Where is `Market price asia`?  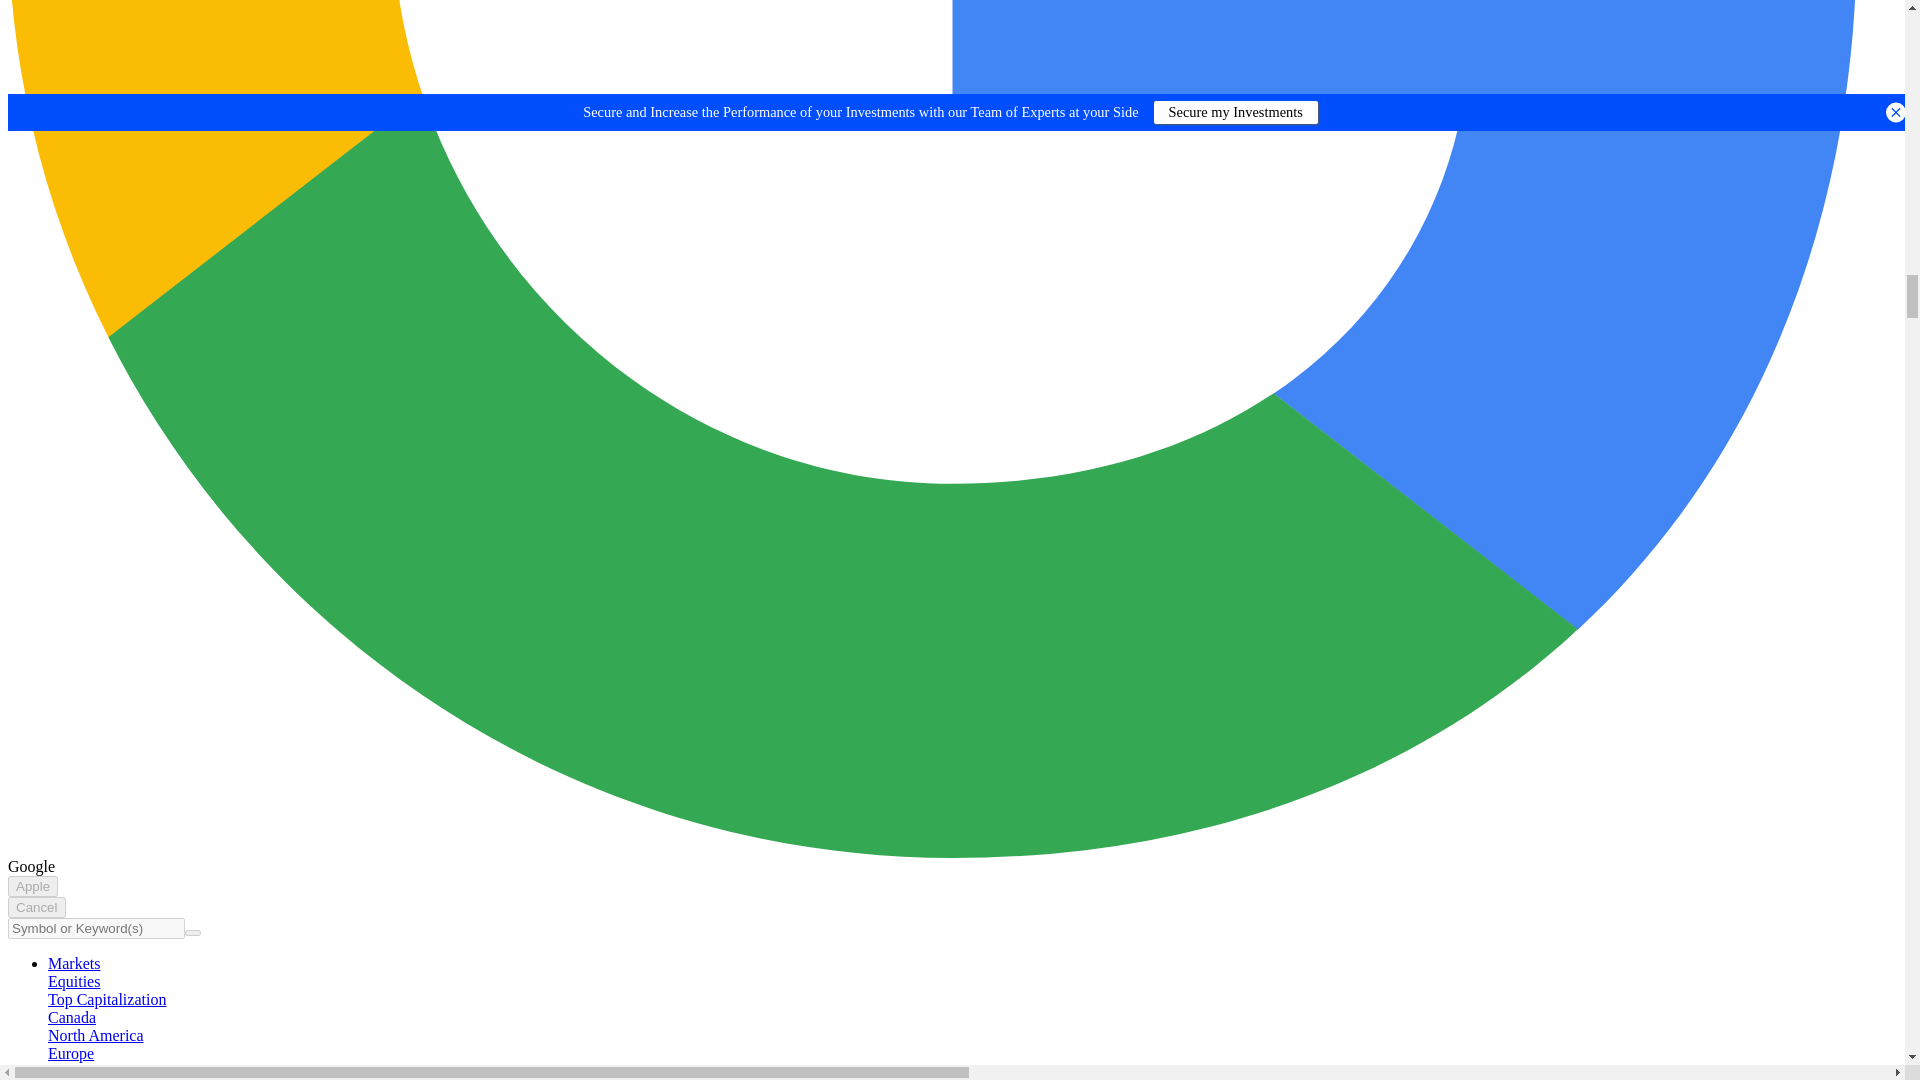
Market price asia is located at coordinates (62, 1071).